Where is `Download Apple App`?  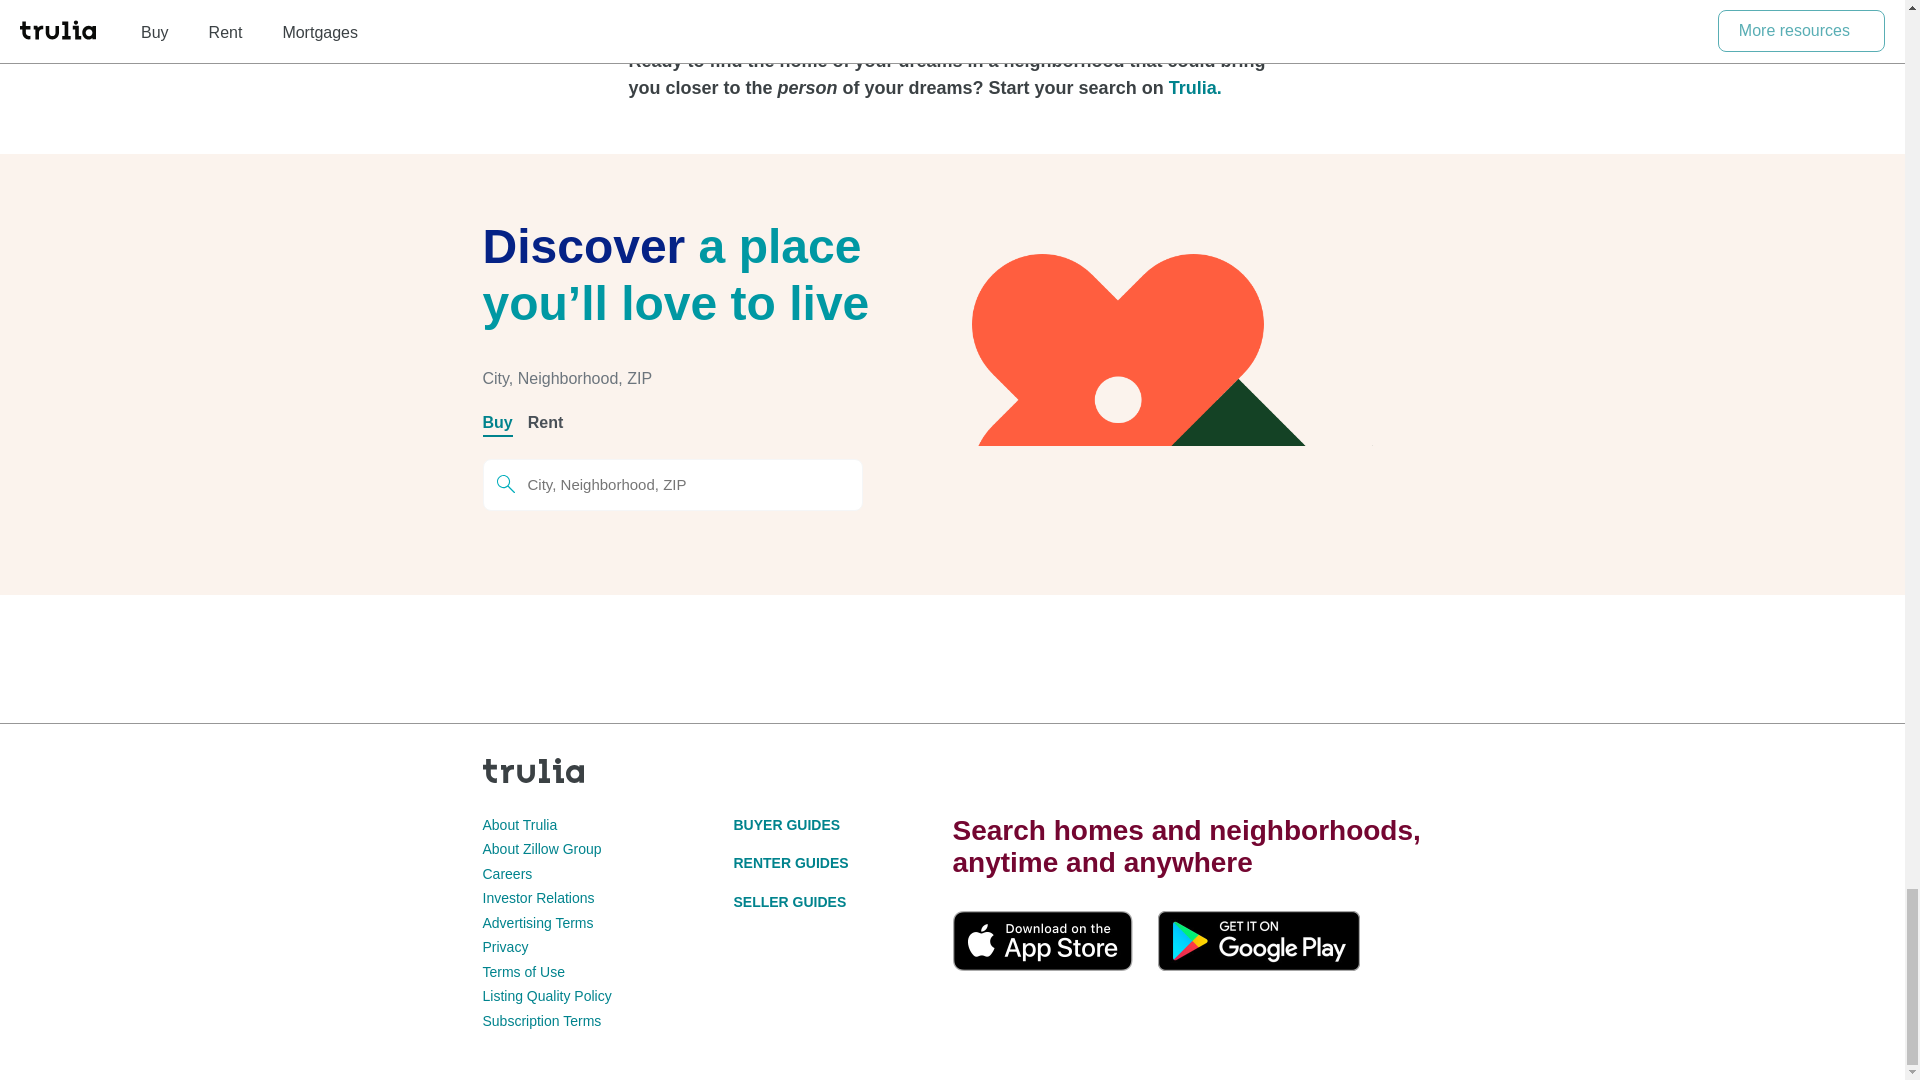
Download Apple App is located at coordinates (1042, 940).